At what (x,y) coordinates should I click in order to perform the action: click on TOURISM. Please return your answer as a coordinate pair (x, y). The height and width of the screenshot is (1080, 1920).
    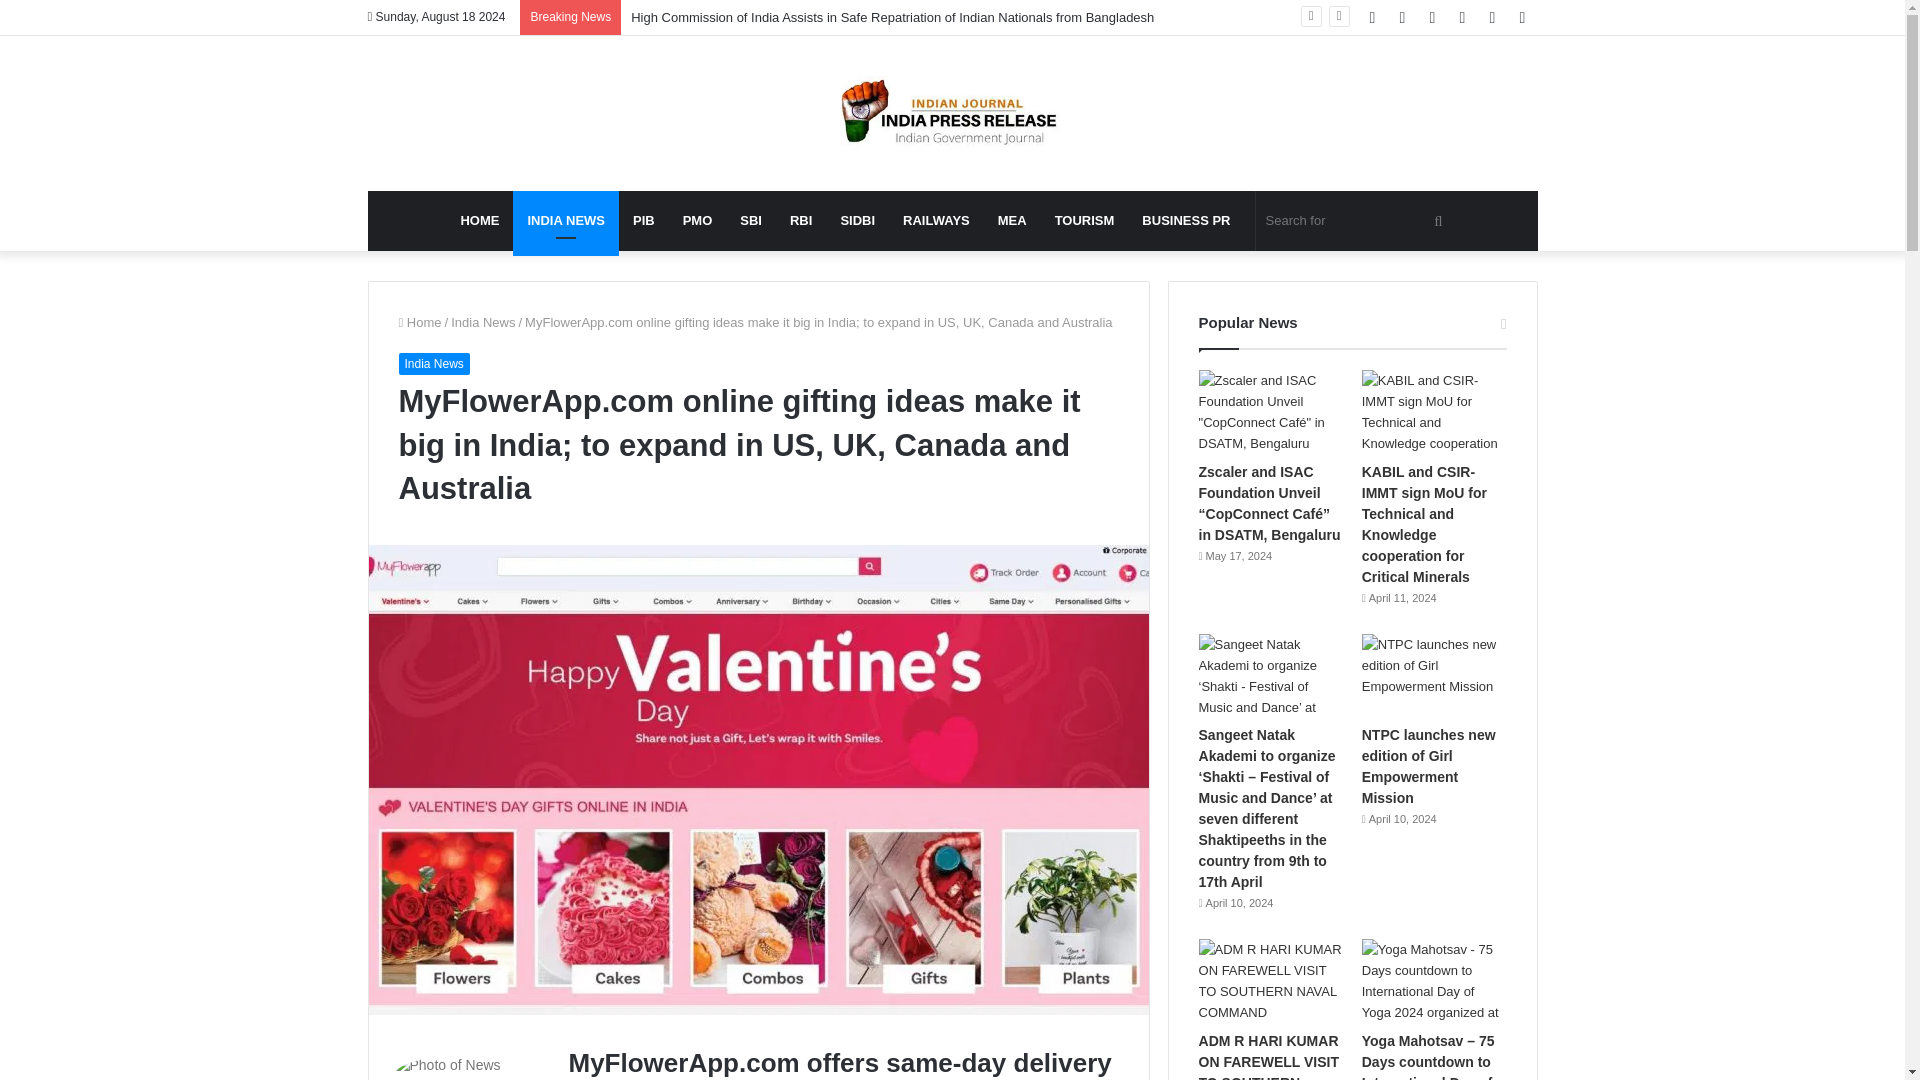
    Looking at the image, I should click on (1084, 220).